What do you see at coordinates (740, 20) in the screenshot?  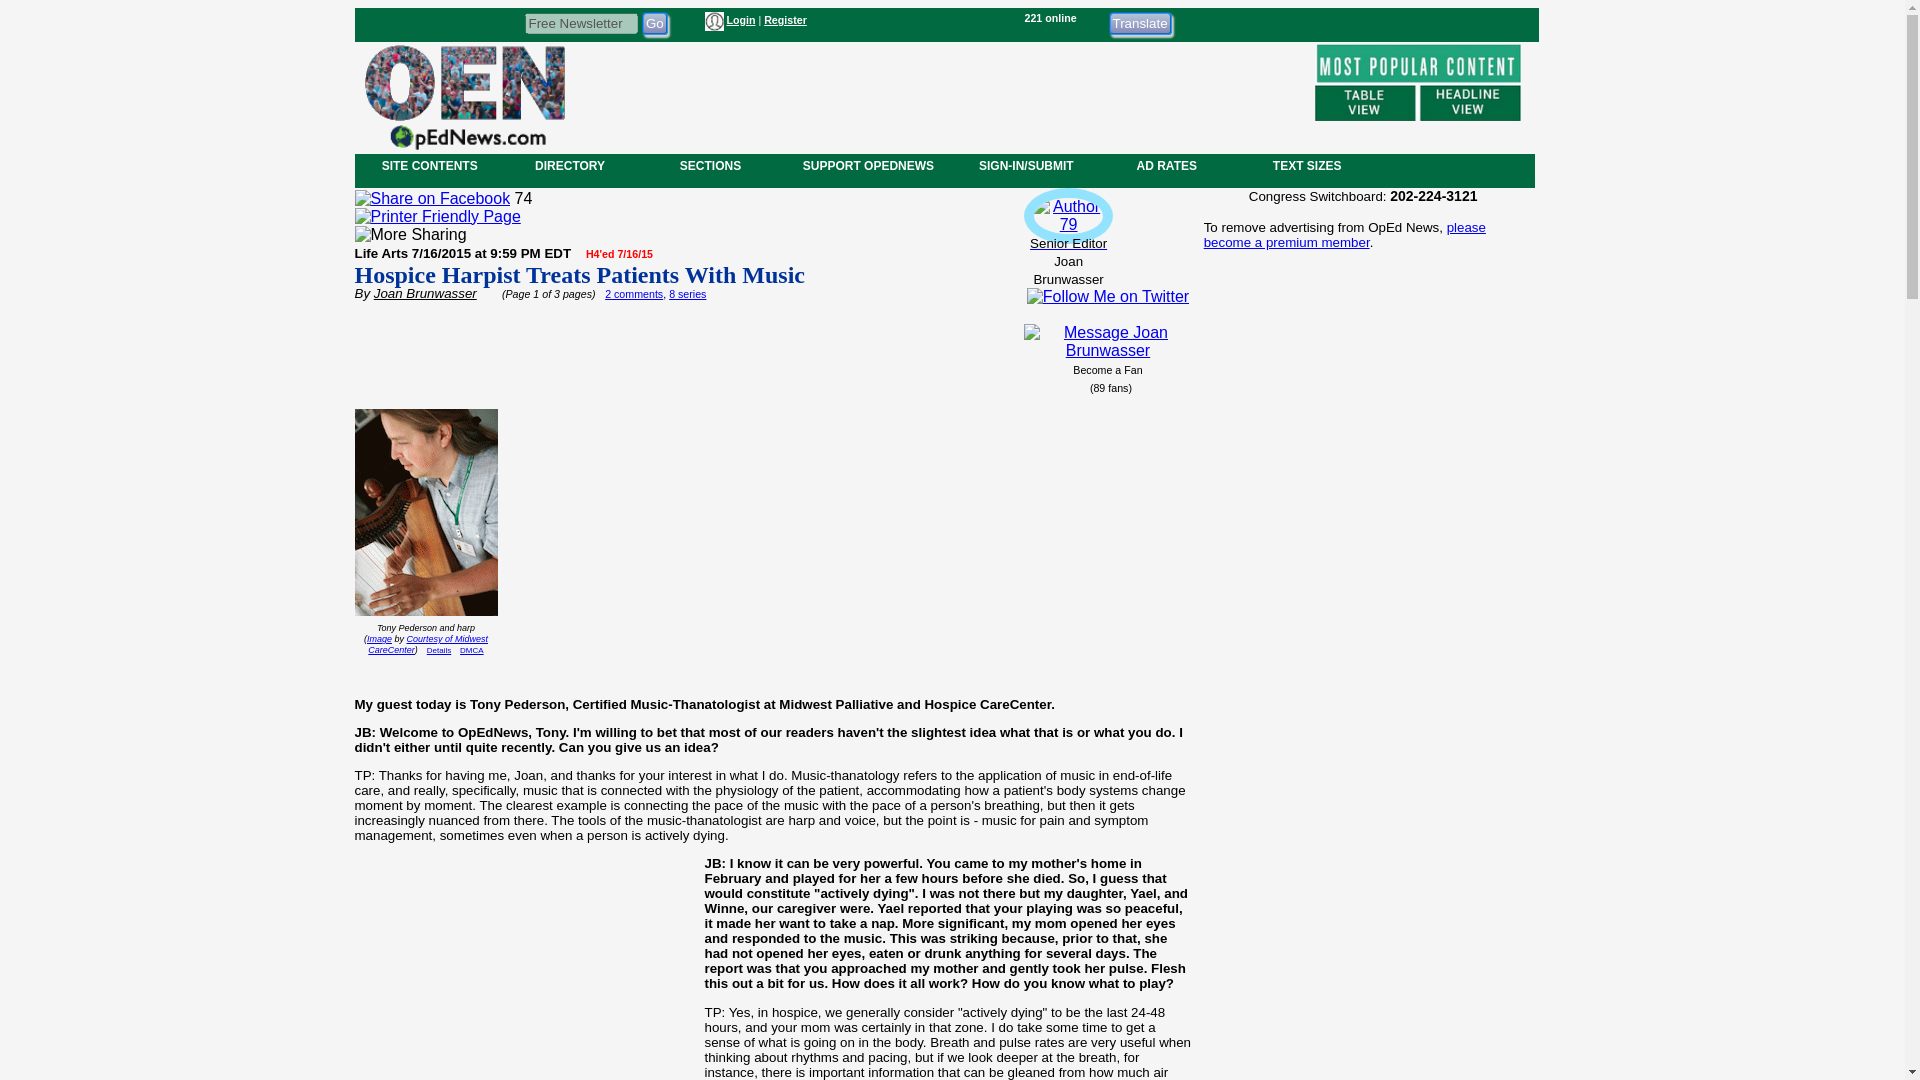 I see `Login` at bounding box center [740, 20].